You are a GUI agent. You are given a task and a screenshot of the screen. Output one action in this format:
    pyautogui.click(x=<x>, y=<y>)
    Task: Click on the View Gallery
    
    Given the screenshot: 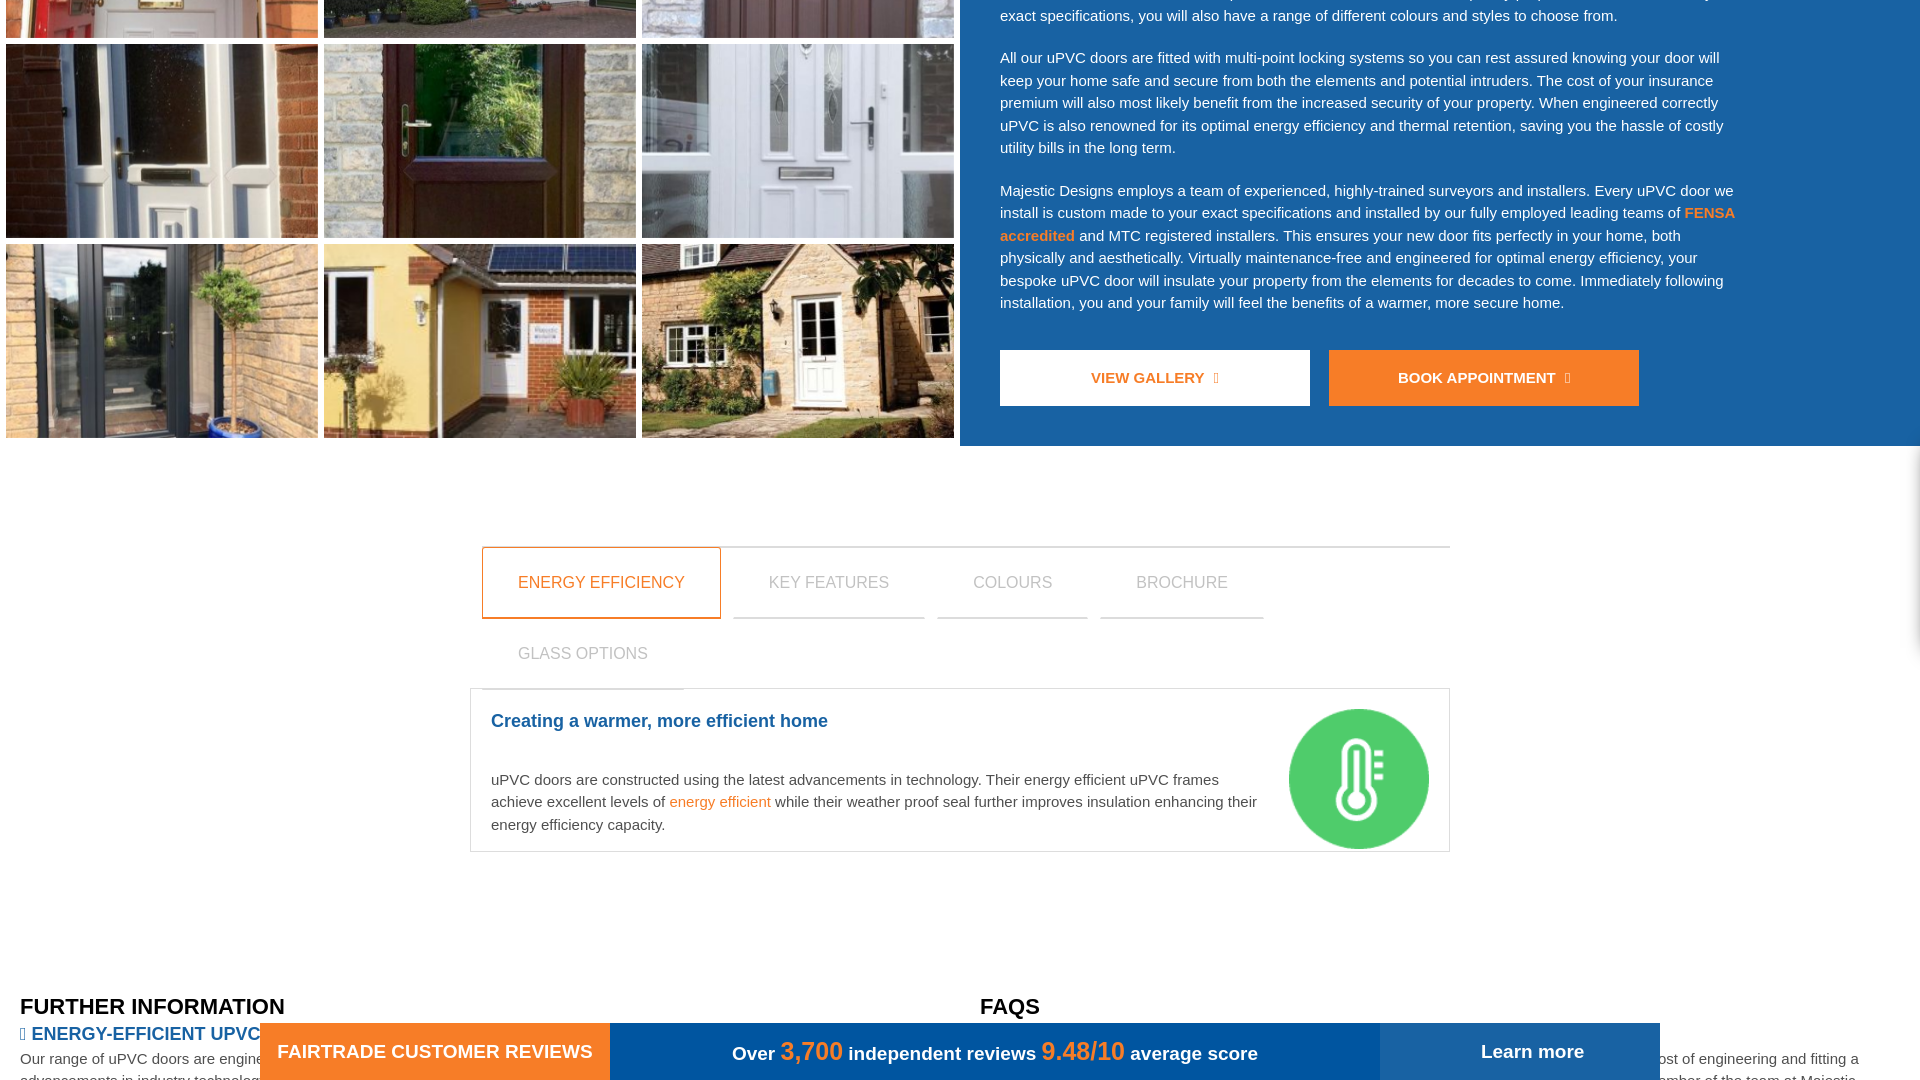 What is the action you would take?
    pyautogui.click(x=1154, y=378)
    